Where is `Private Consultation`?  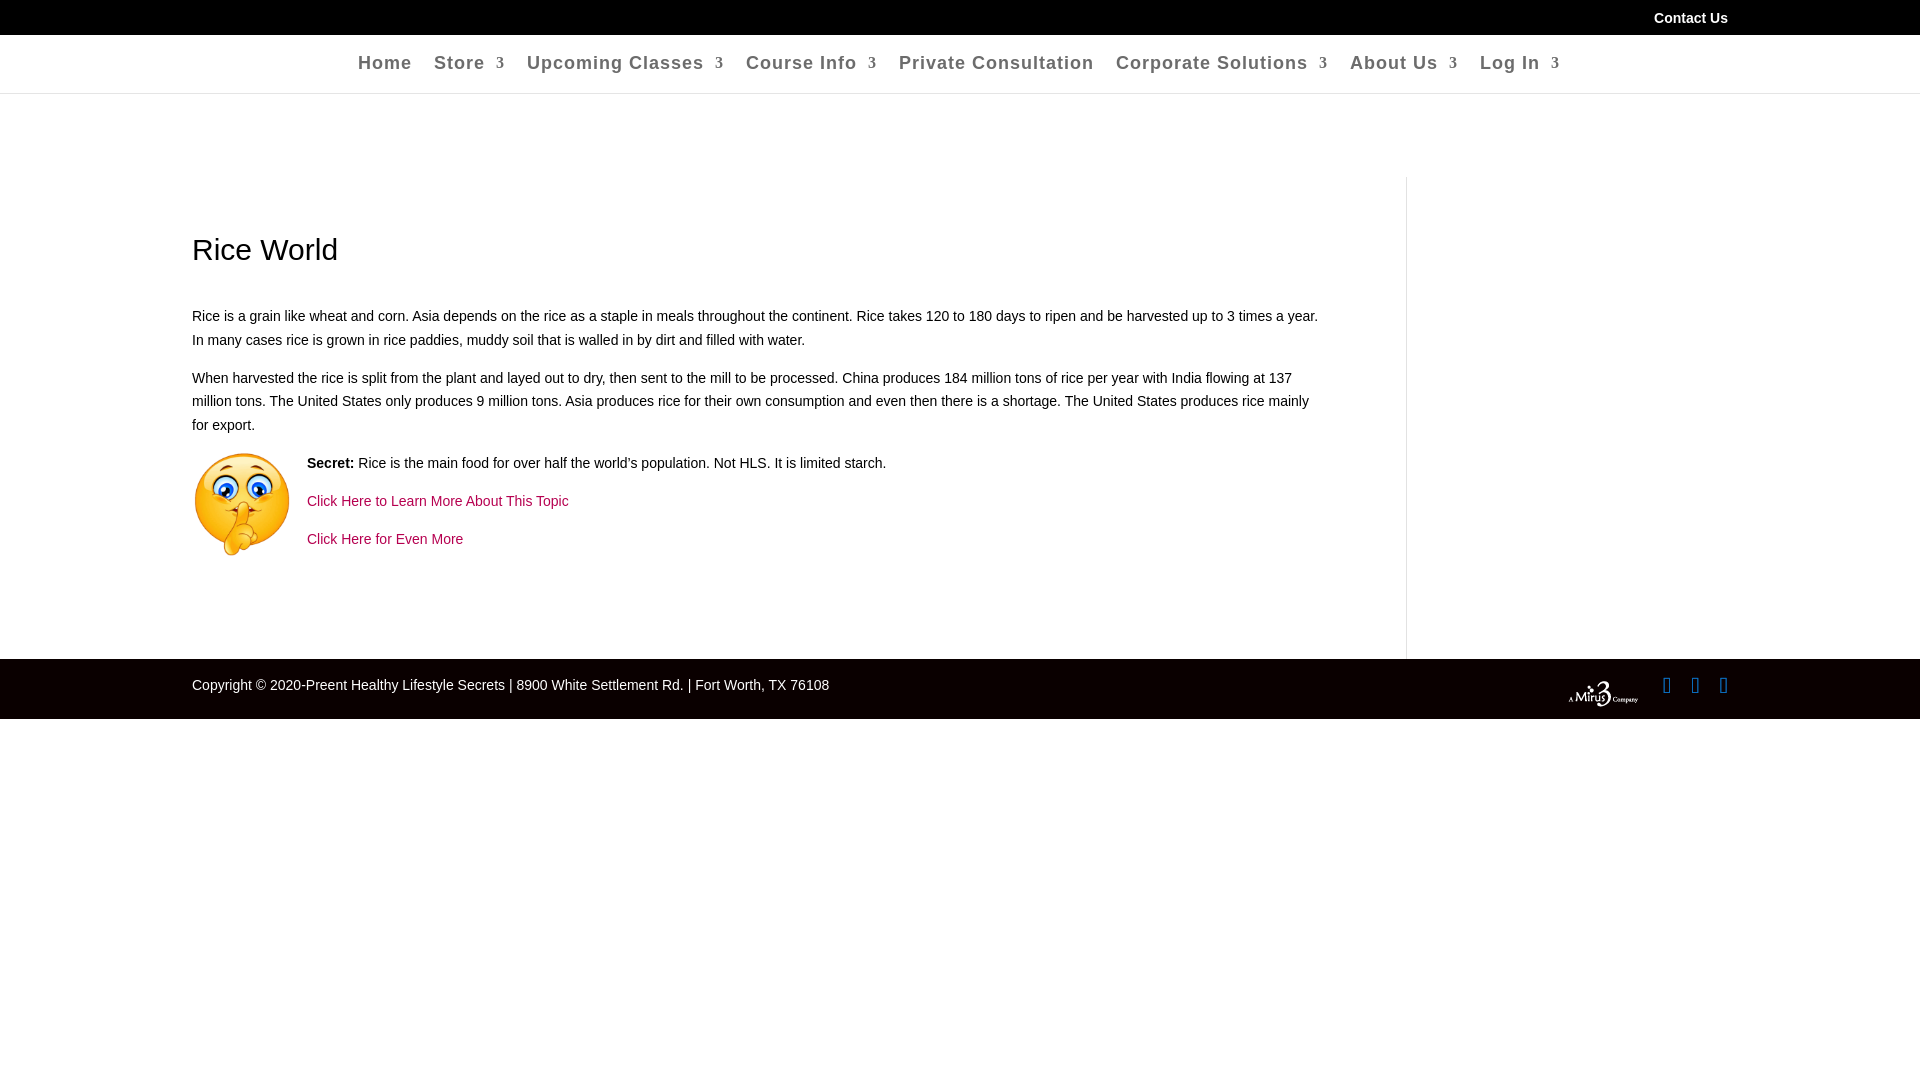
Private Consultation is located at coordinates (996, 74).